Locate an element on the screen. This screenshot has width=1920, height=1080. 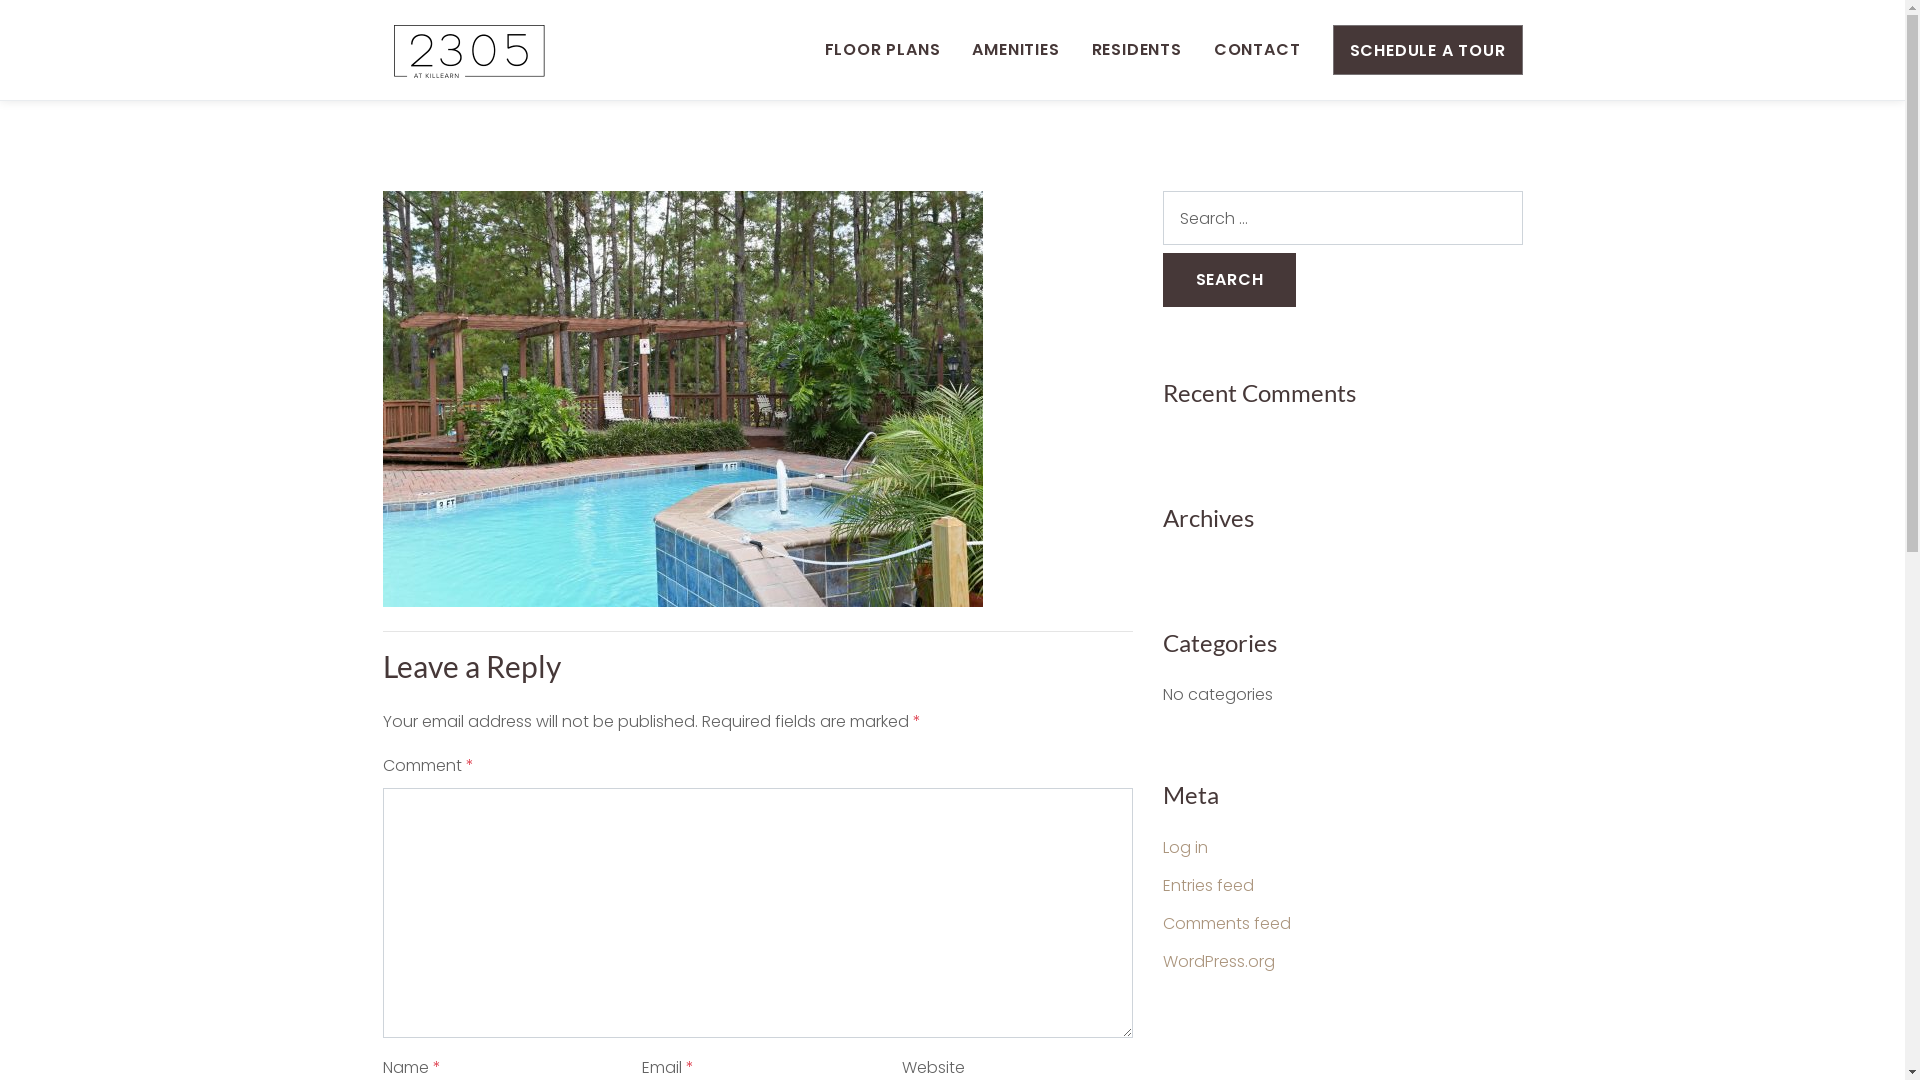
SCHEDULE A TOUR is located at coordinates (1427, 50).